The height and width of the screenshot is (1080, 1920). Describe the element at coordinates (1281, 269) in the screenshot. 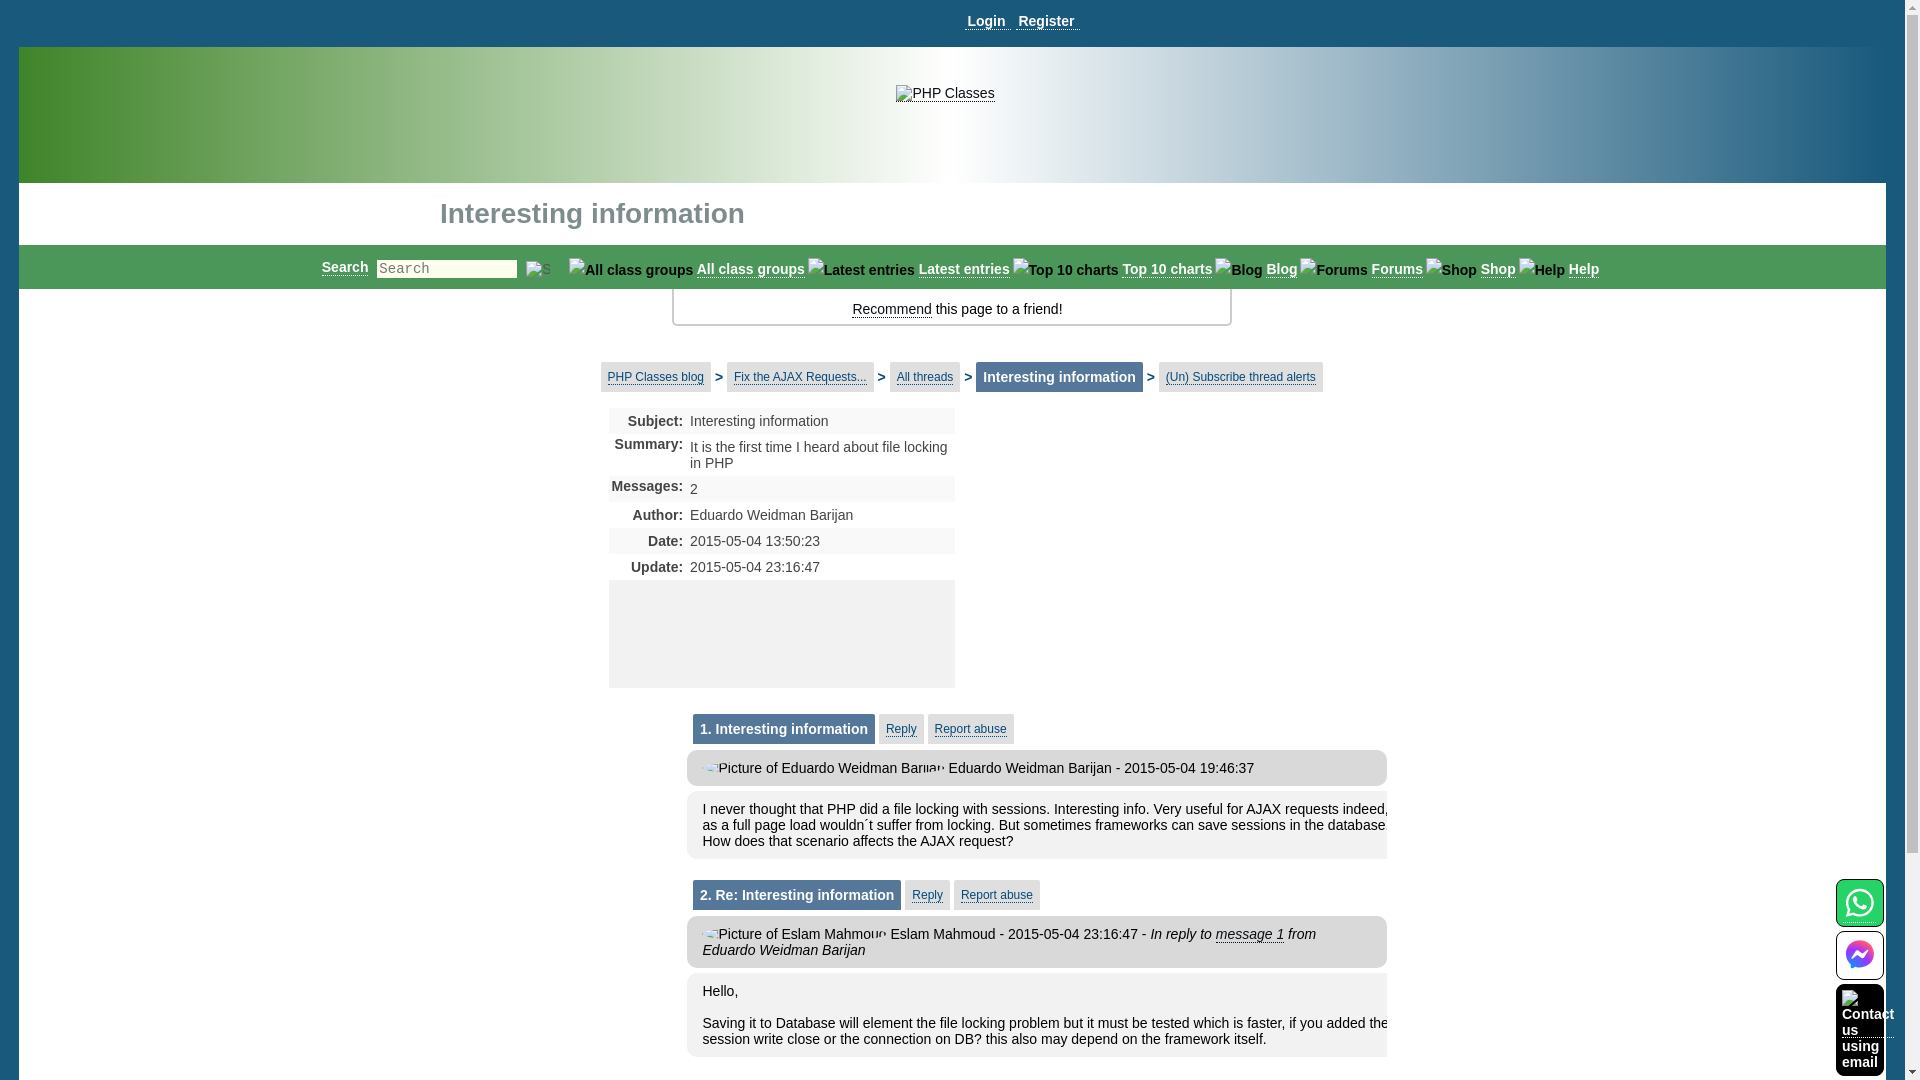

I see `Blog` at that location.